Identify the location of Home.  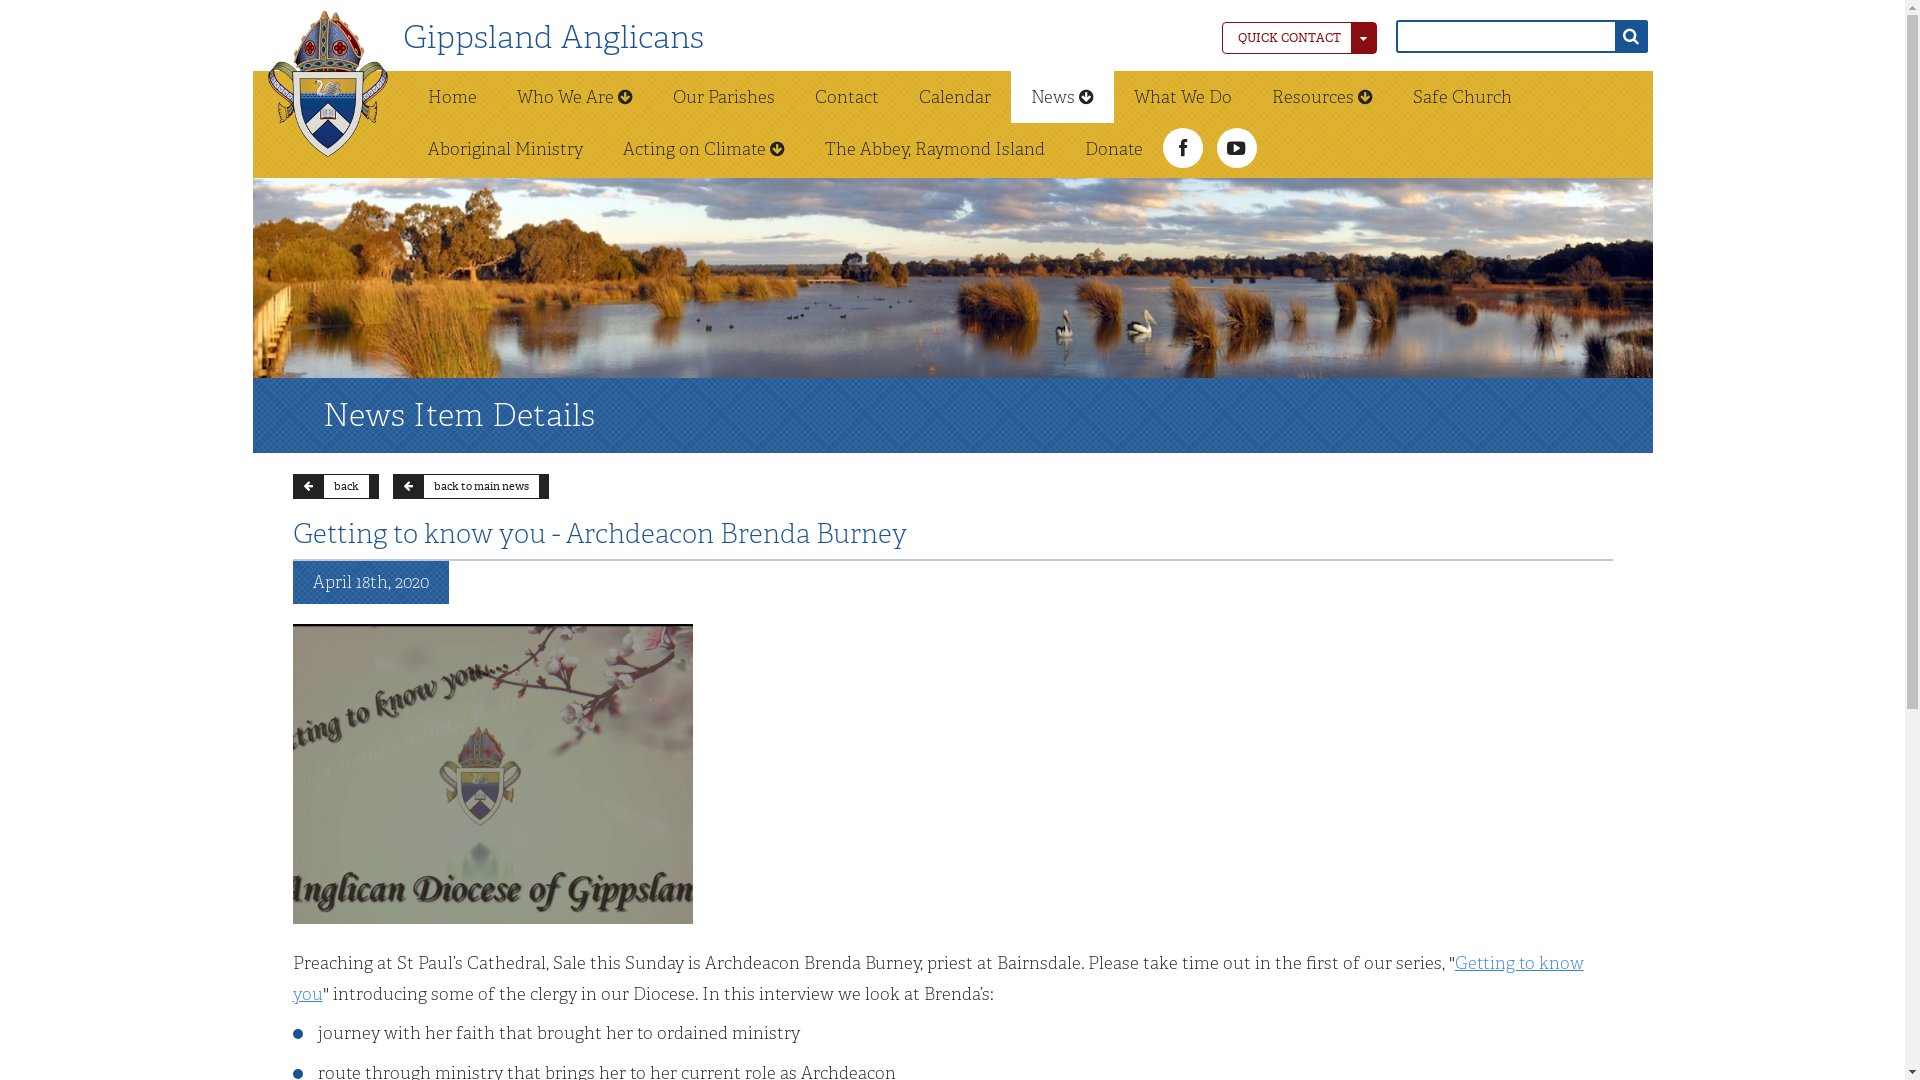
(452, 97).